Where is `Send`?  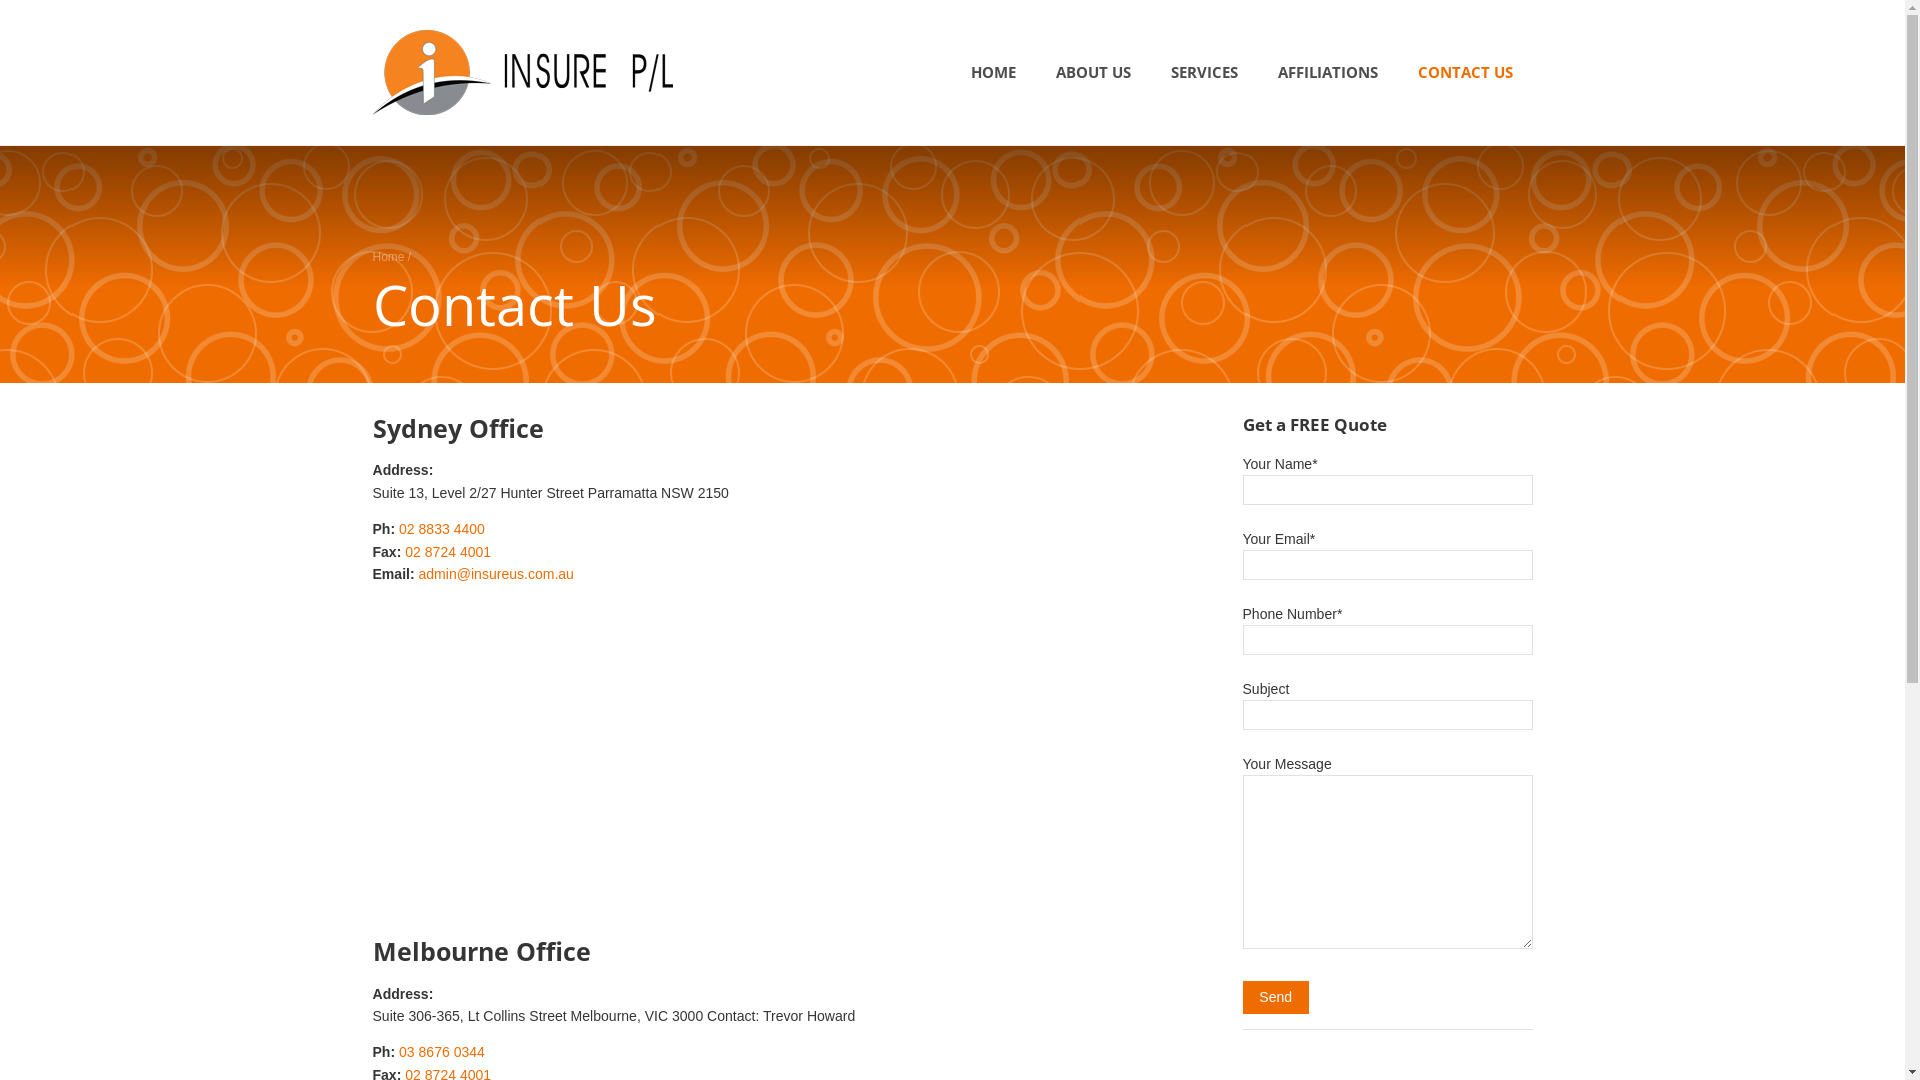
Send is located at coordinates (1275, 997).